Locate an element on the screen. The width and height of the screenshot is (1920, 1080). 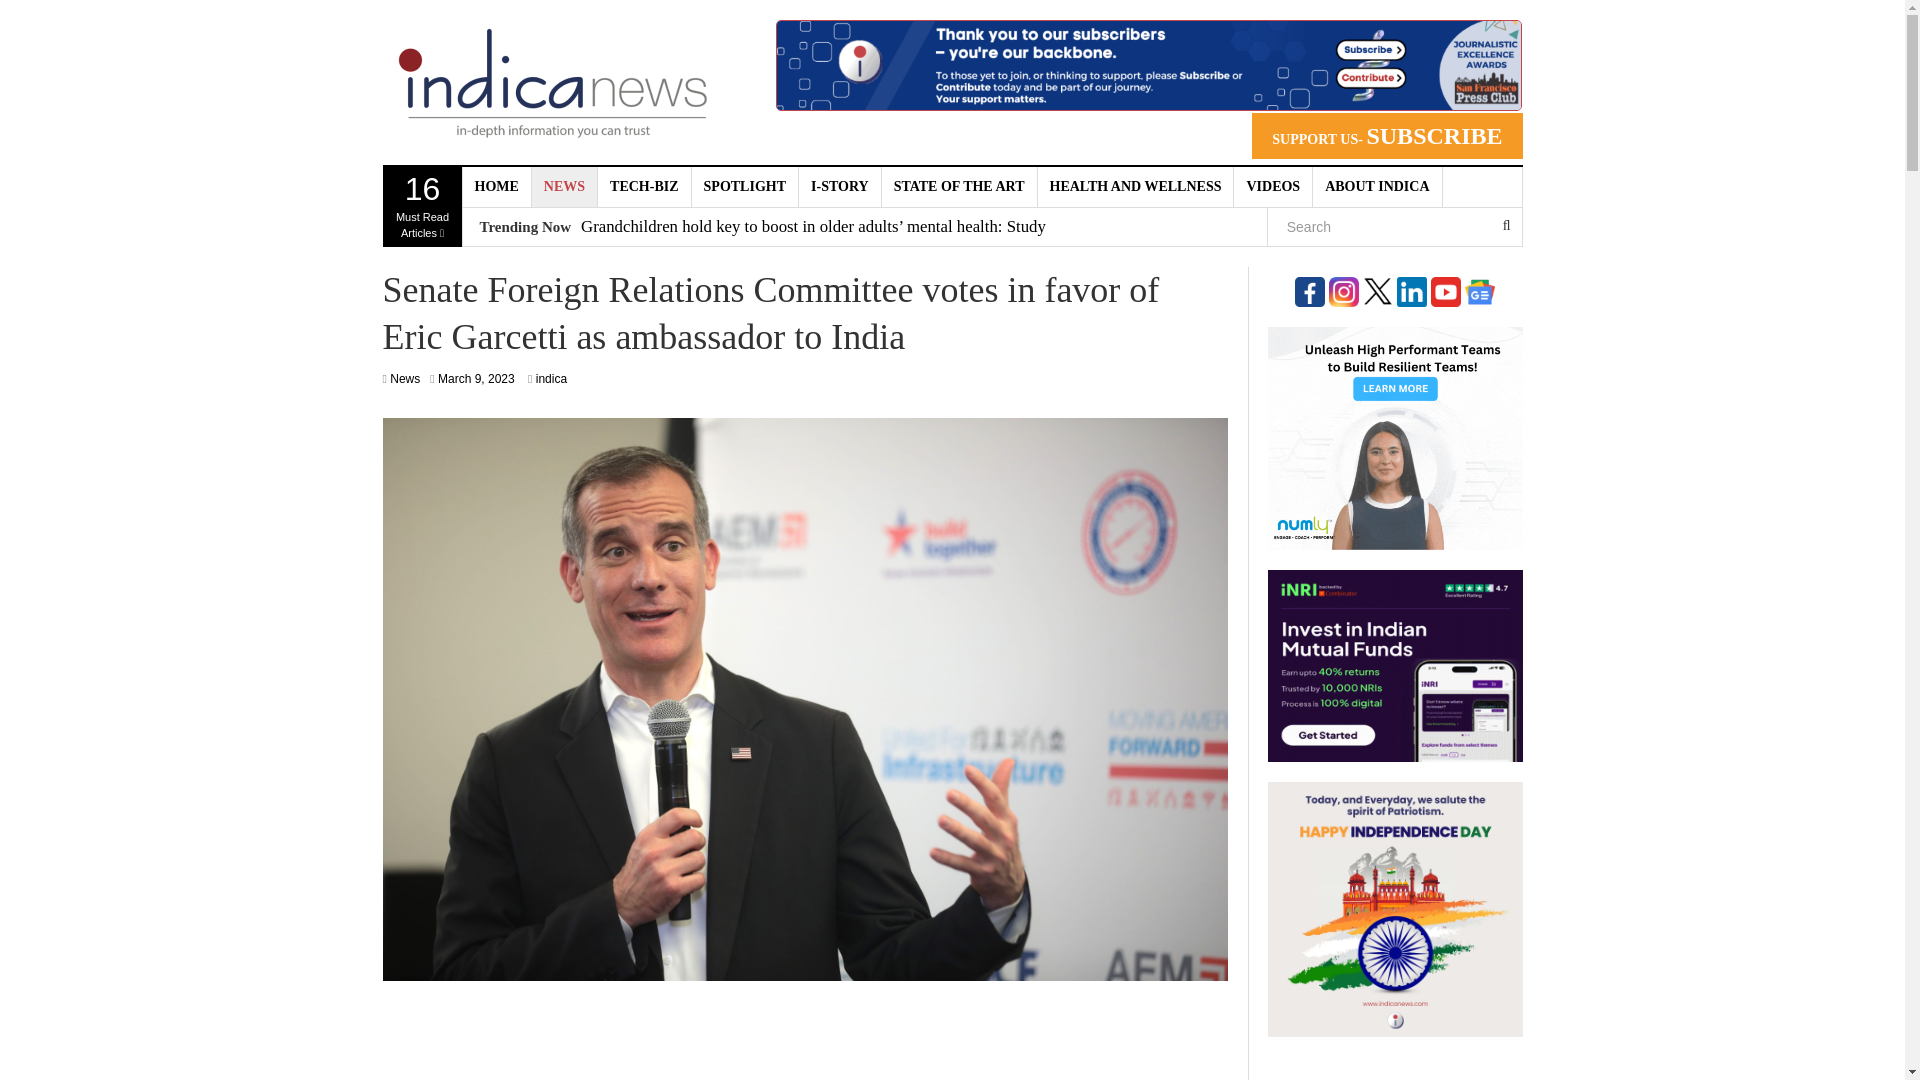
News is located at coordinates (840, 187).